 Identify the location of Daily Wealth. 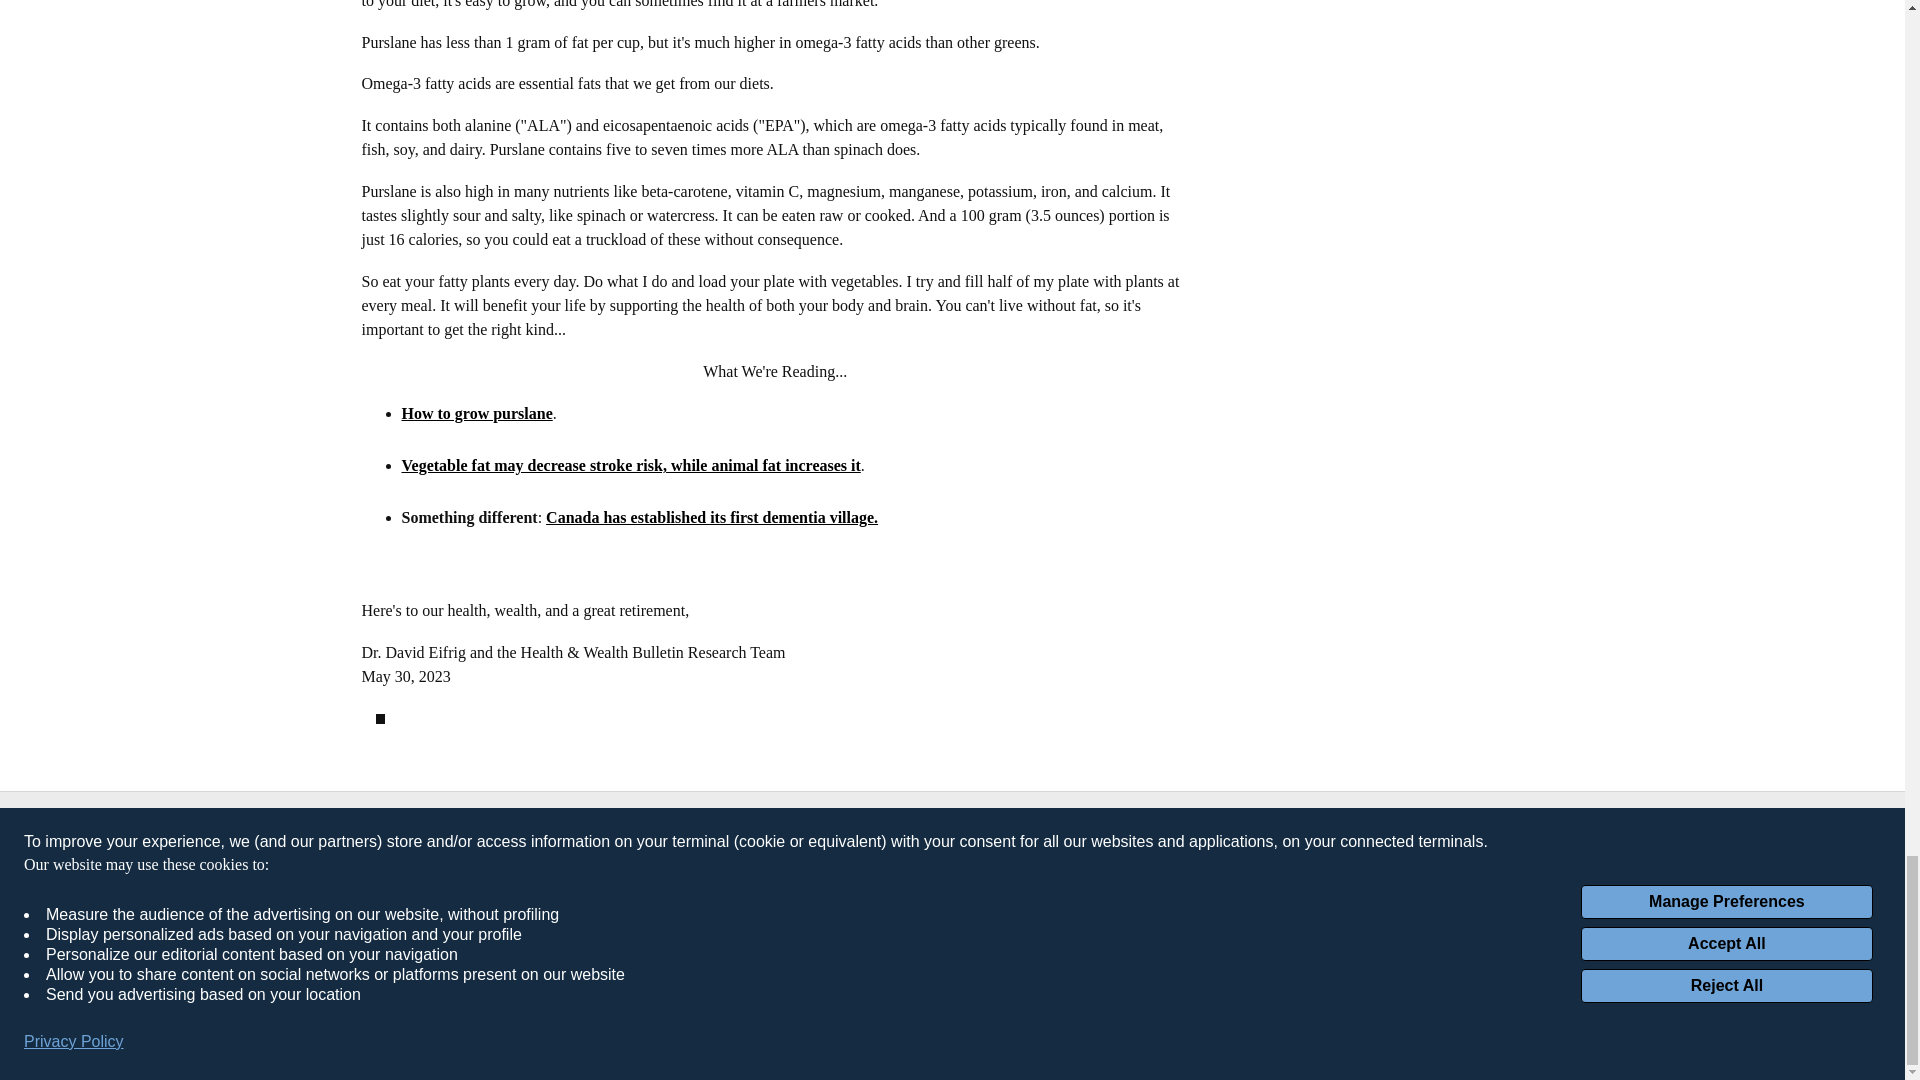
(640, 841).